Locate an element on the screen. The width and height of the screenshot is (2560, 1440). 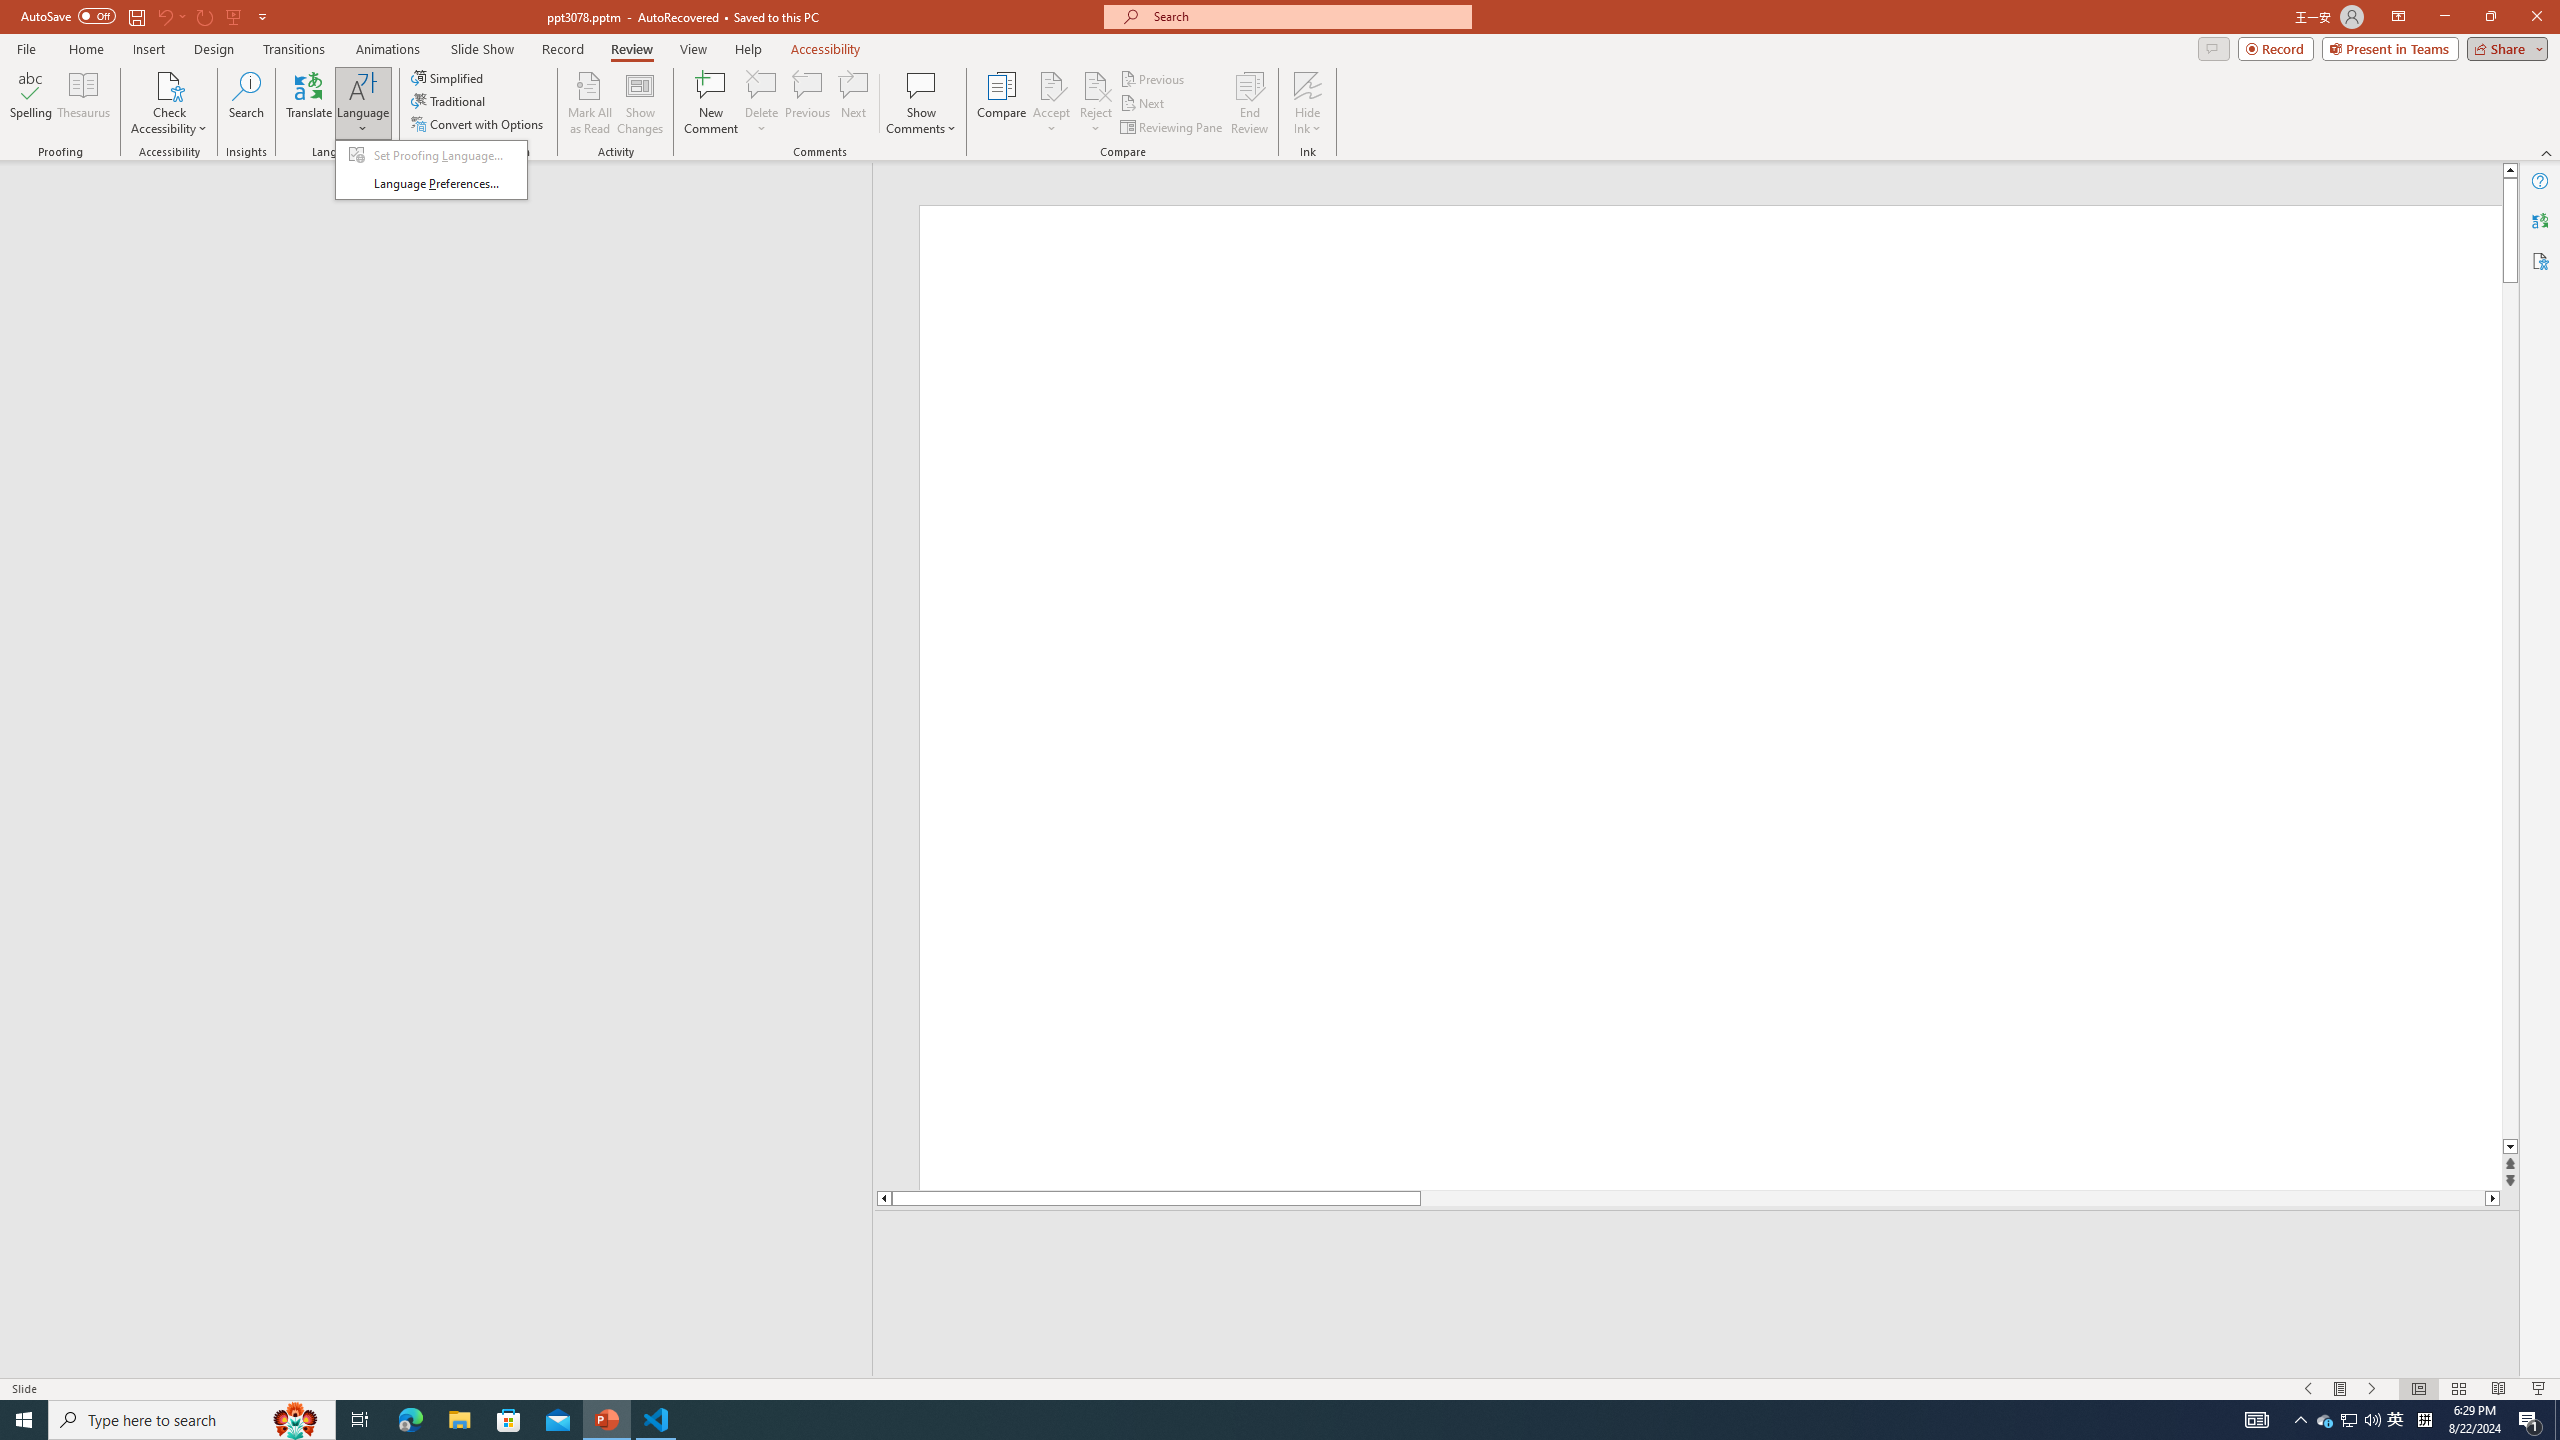
Show Comments is located at coordinates (922, 103).